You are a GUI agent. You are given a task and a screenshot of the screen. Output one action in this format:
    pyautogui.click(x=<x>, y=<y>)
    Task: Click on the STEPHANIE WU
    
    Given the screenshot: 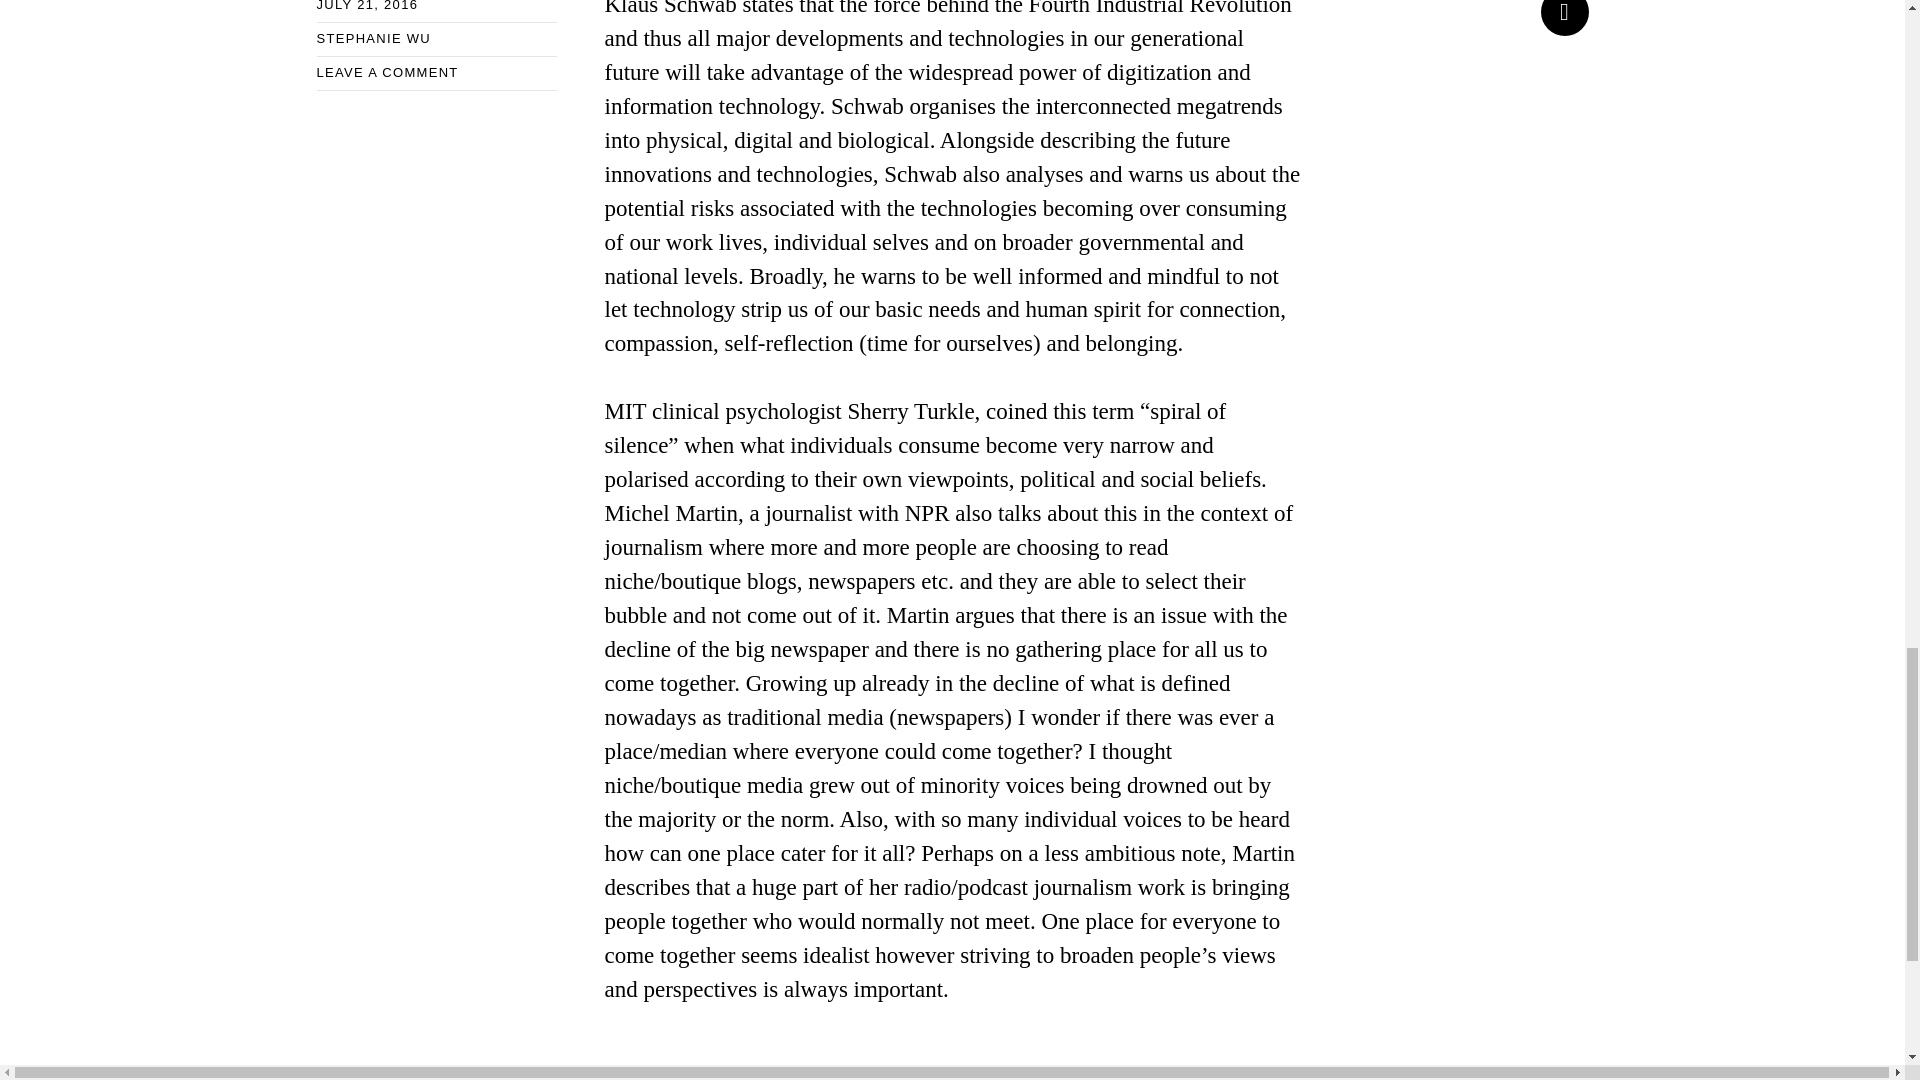 What is the action you would take?
    pyautogui.click(x=373, y=38)
    